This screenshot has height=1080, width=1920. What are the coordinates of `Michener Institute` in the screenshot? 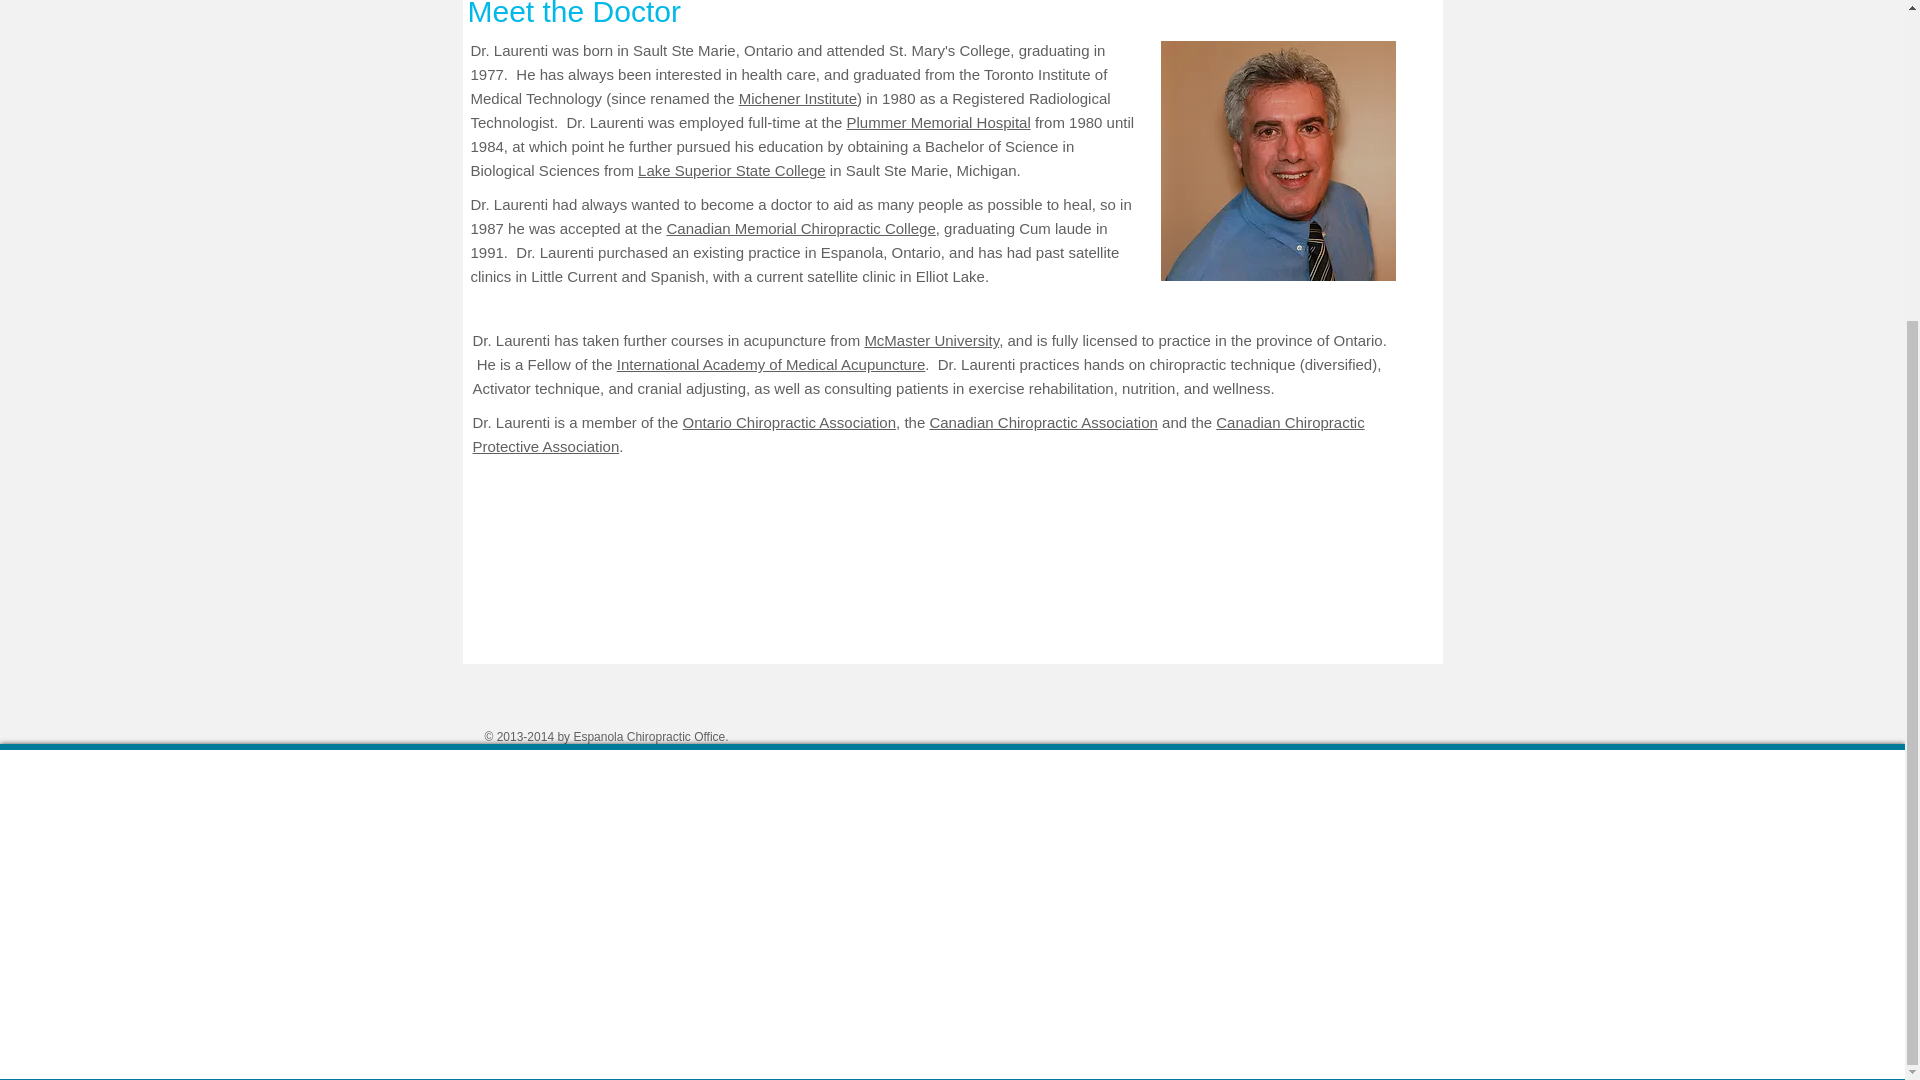 It's located at (798, 98).